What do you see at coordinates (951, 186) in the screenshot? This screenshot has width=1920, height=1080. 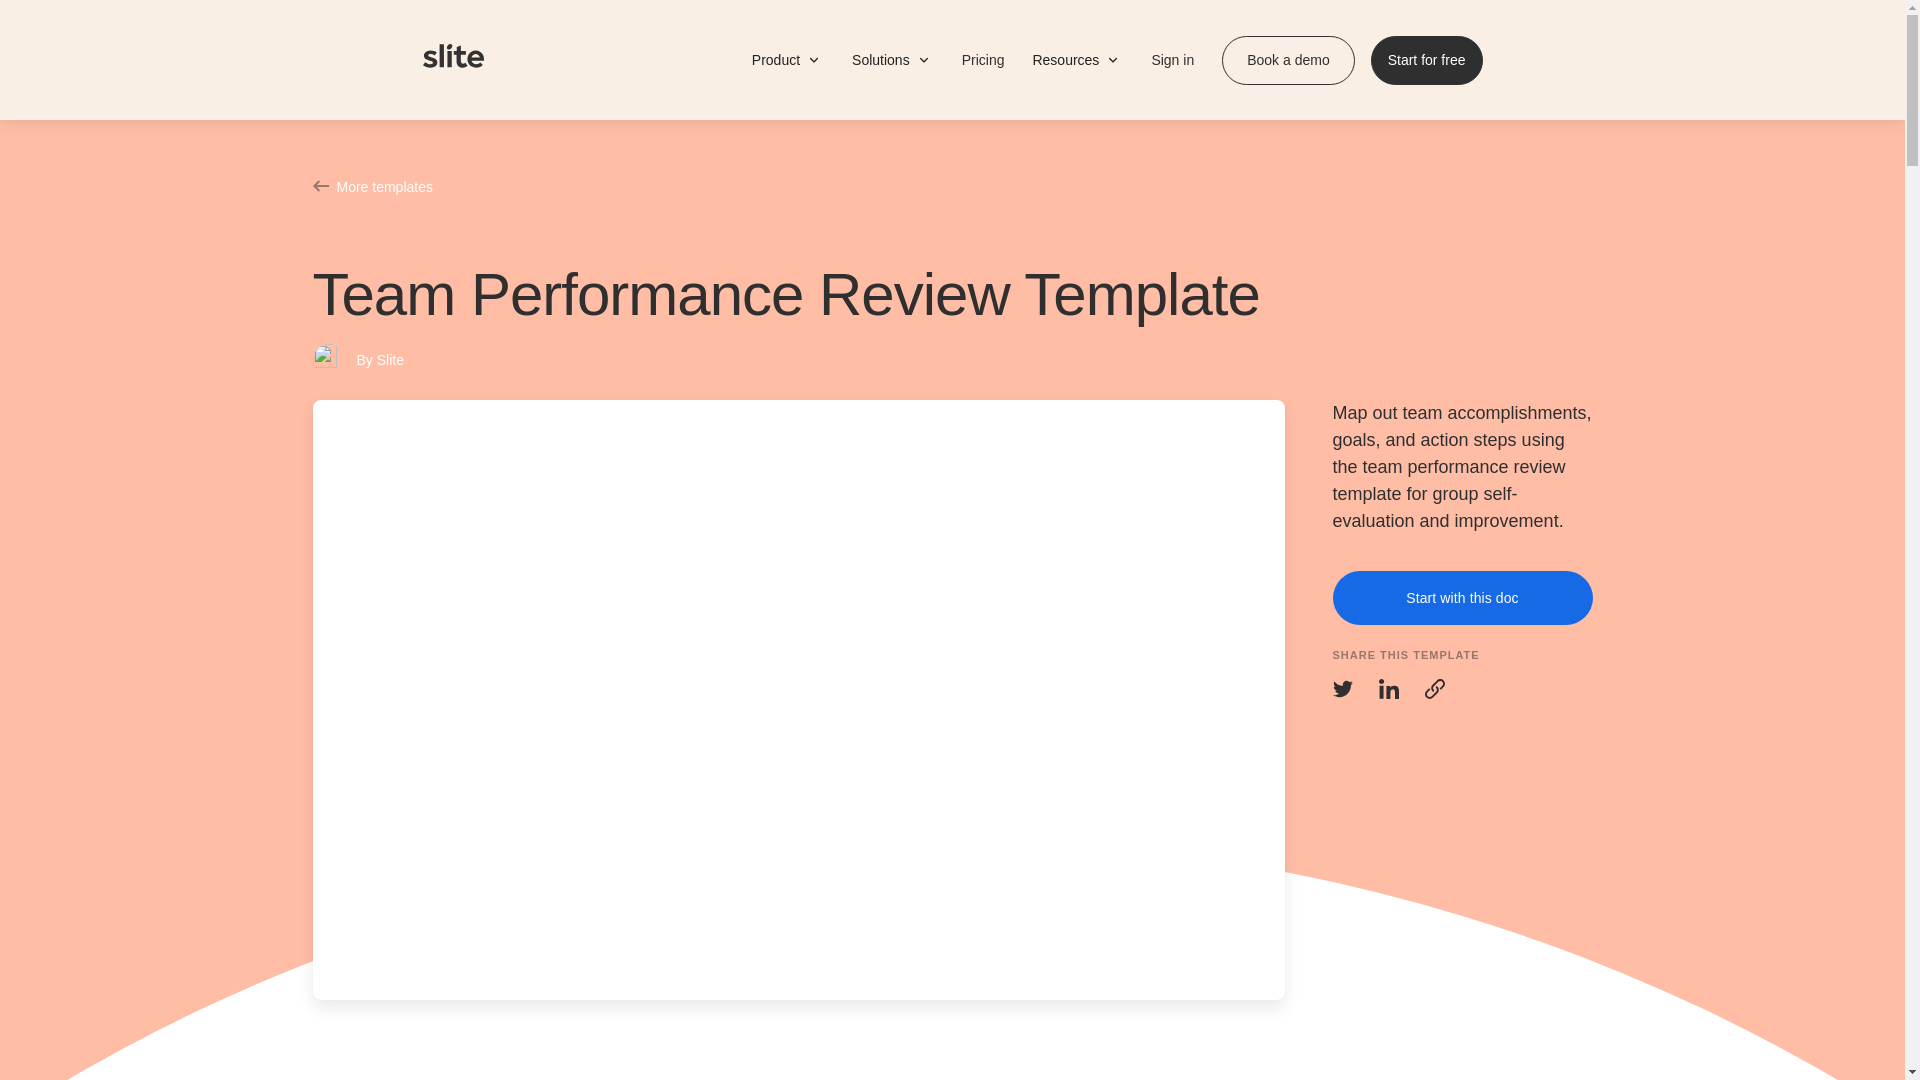 I see `More templates` at bounding box center [951, 186].